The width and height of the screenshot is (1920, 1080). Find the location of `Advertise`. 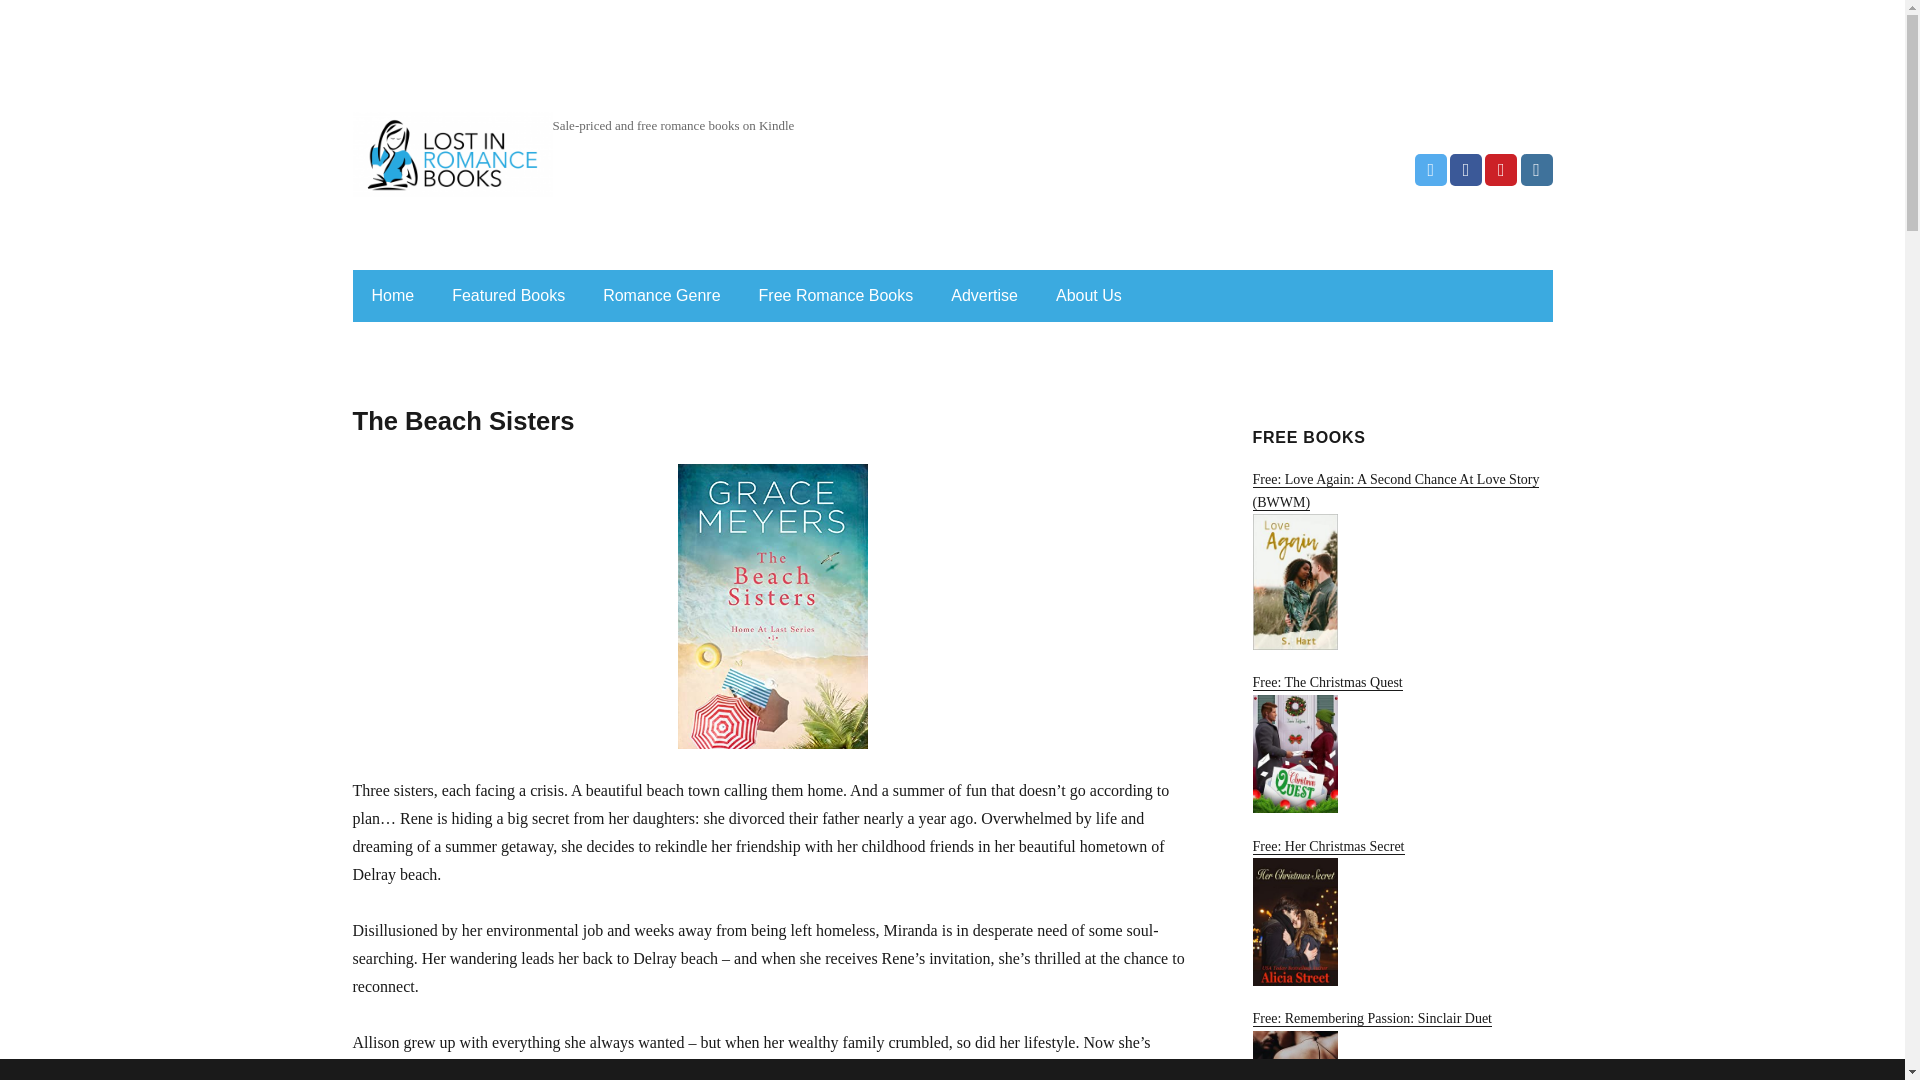

Advertise is located at coordinates (984, 296).